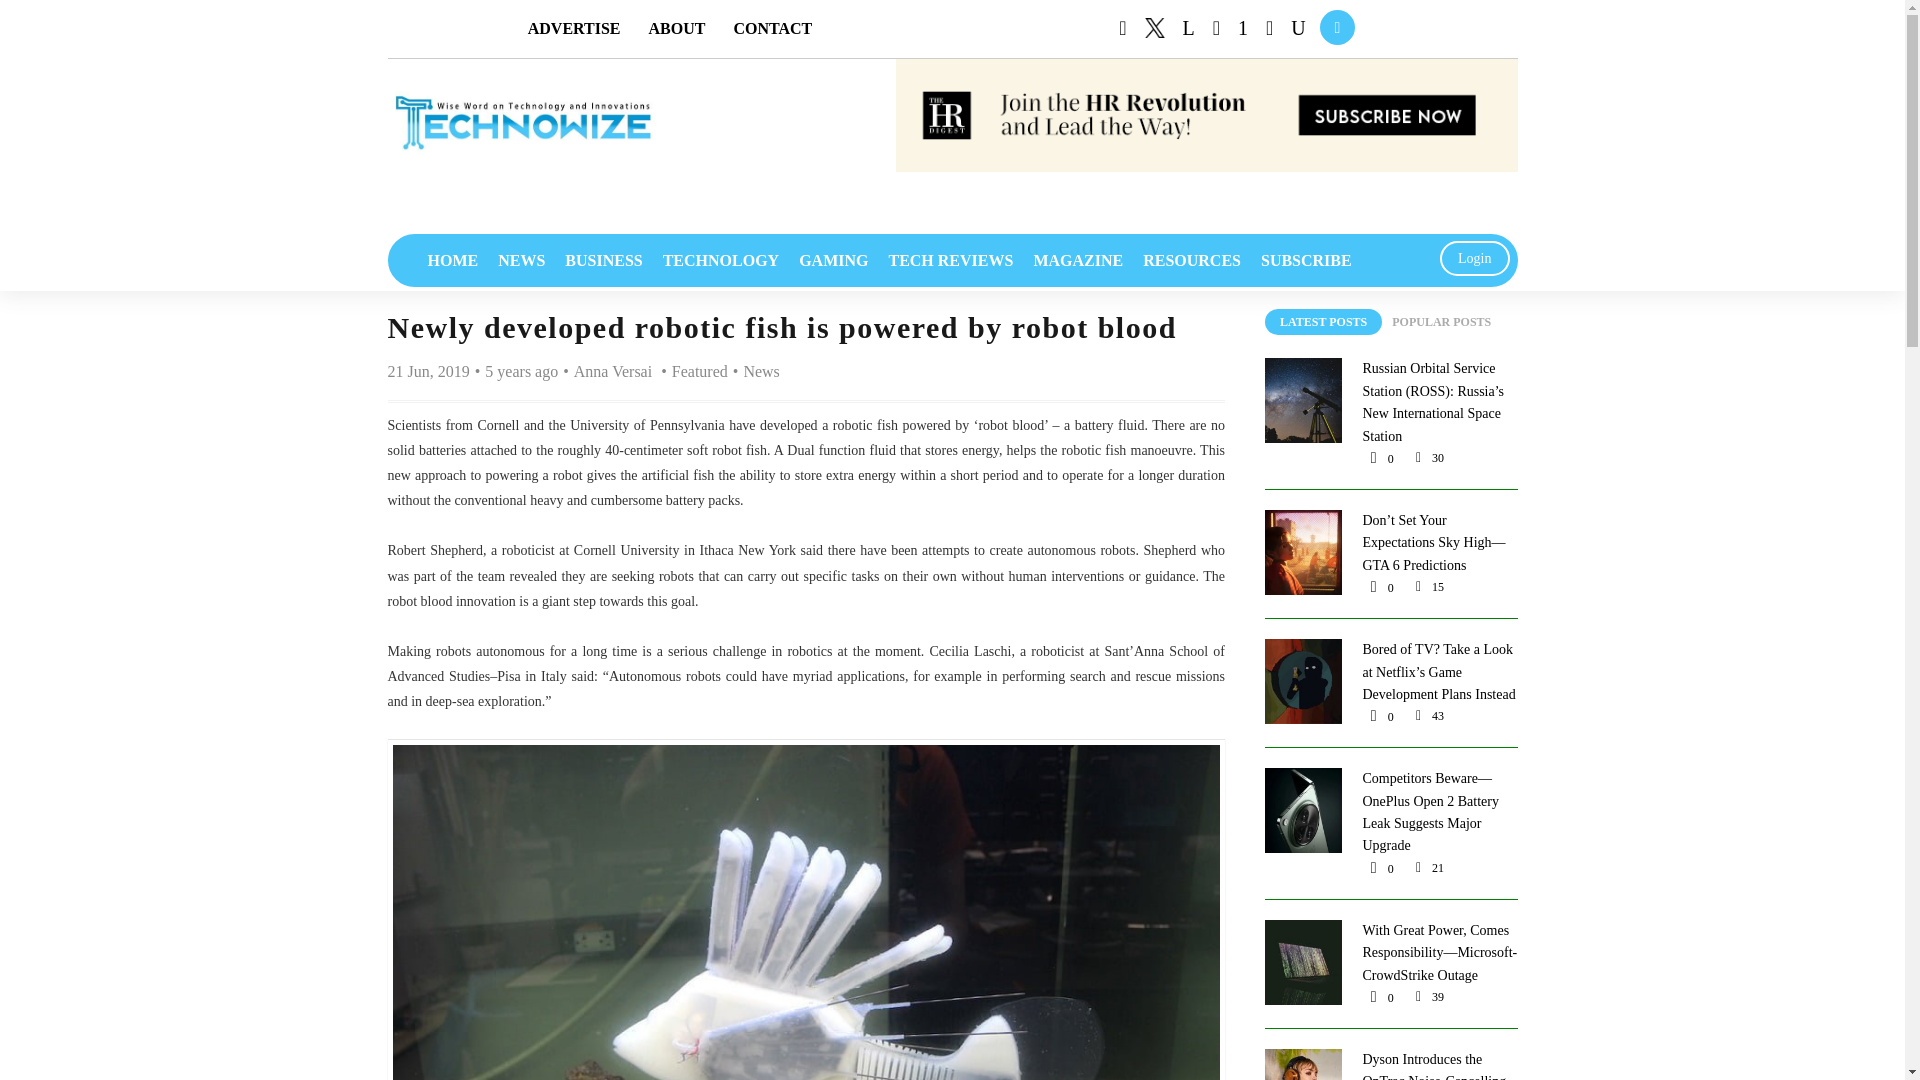  Describe the element at coordinates (522, 122) in the screenshot. I see `Technowize` at that location.